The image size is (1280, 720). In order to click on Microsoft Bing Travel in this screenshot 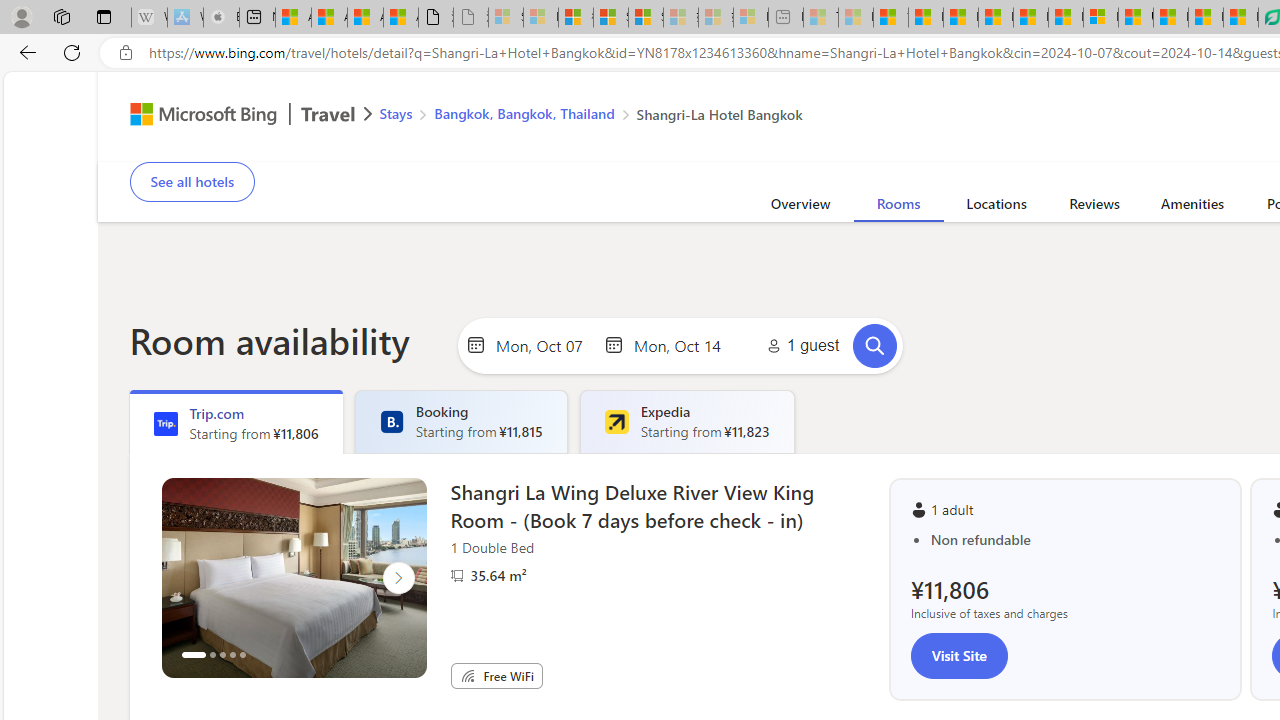, I will do `click(230, 116)`.